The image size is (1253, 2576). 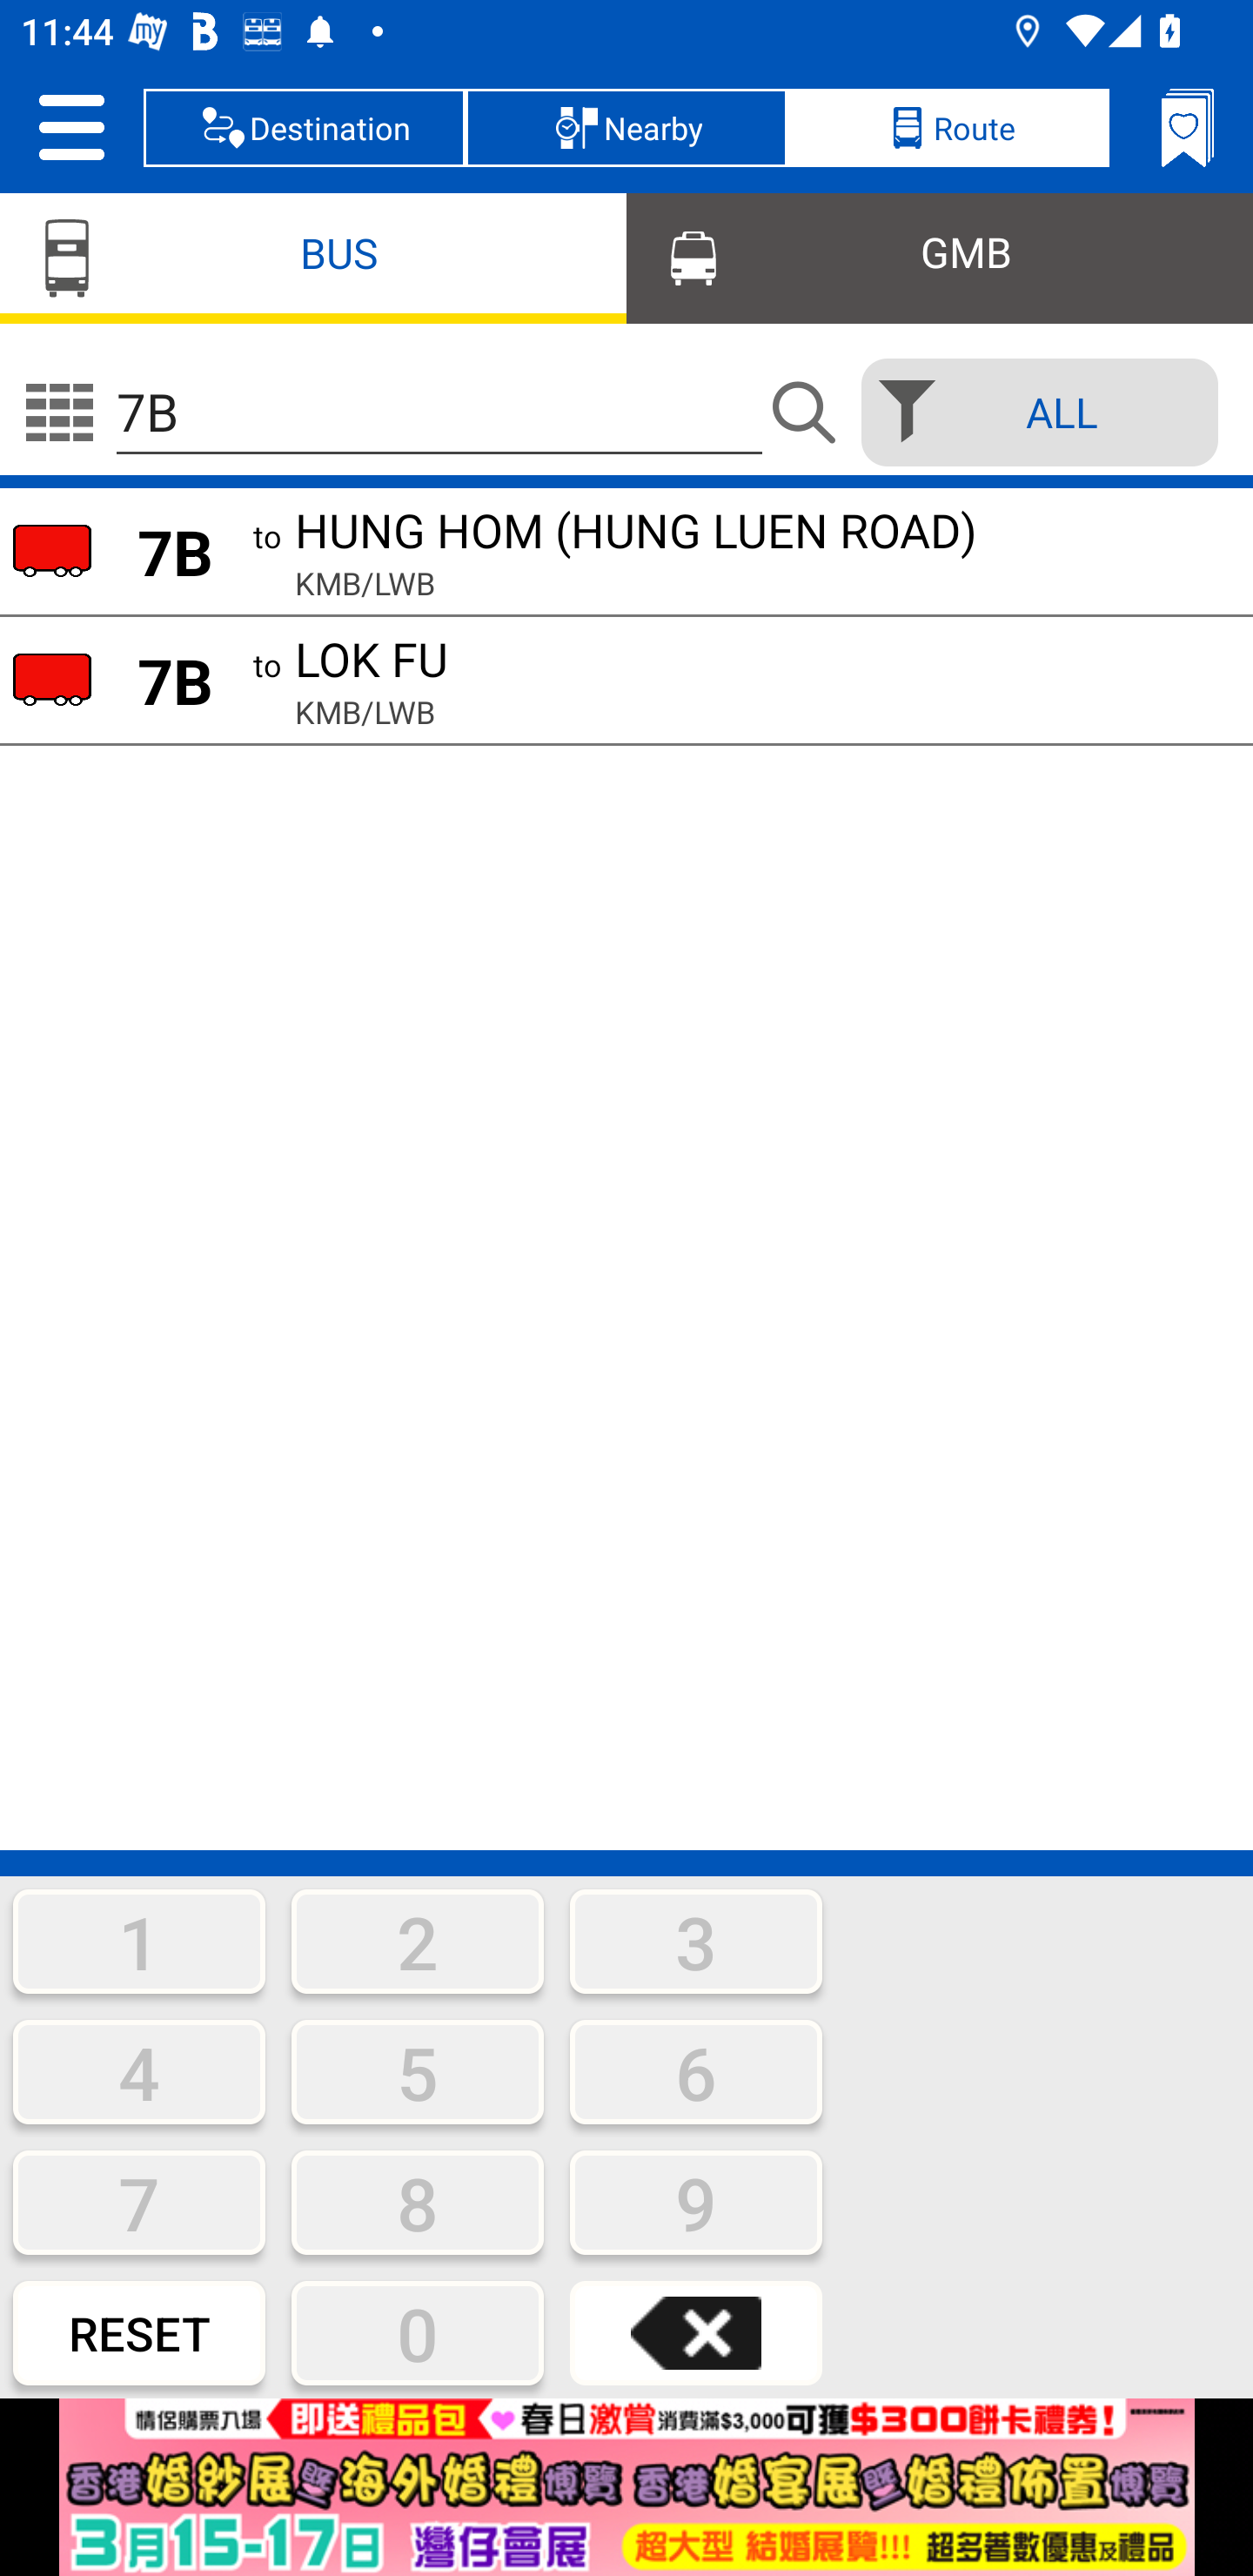 What do you see at coordinates (139, 2072) in the screenshot?
I see `4` at bounding box center [139, 2072].